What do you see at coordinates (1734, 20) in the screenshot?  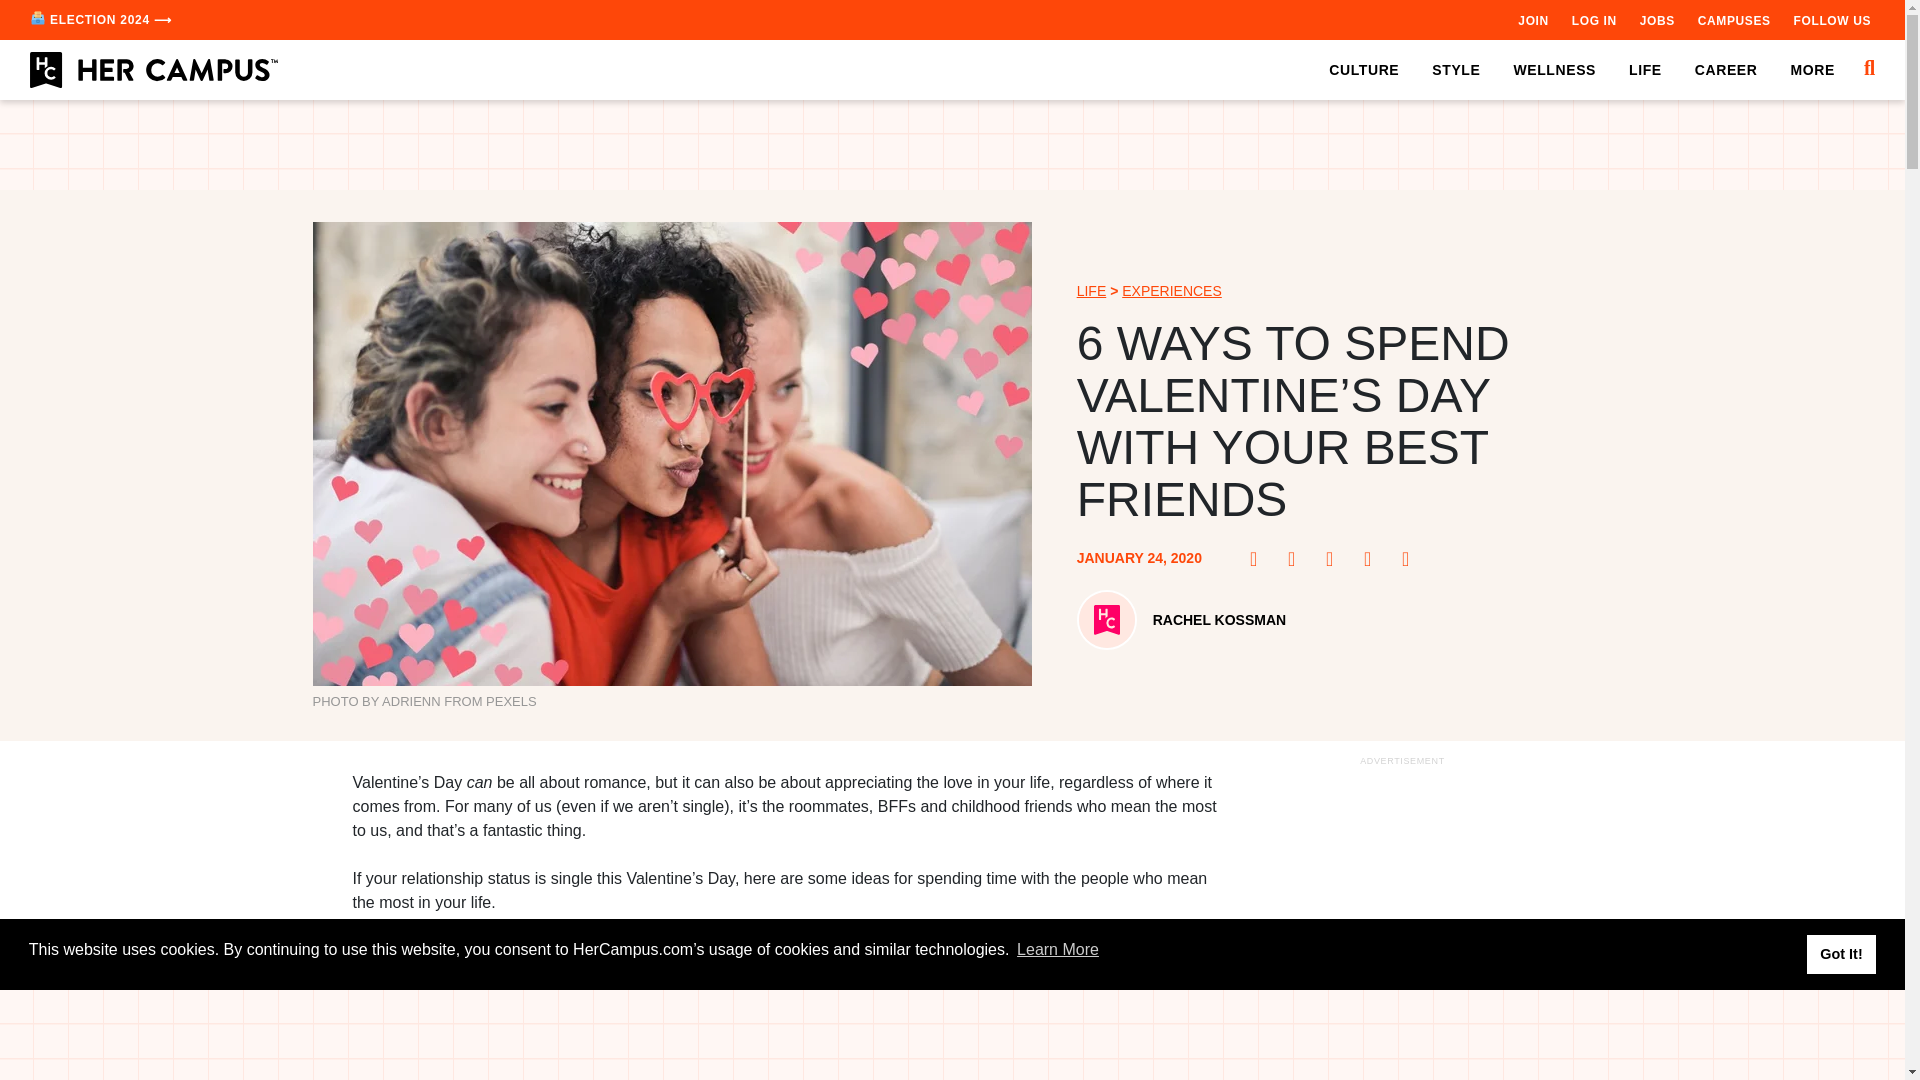 I see `CAMPUSES` at bounding box center [1734, 20].